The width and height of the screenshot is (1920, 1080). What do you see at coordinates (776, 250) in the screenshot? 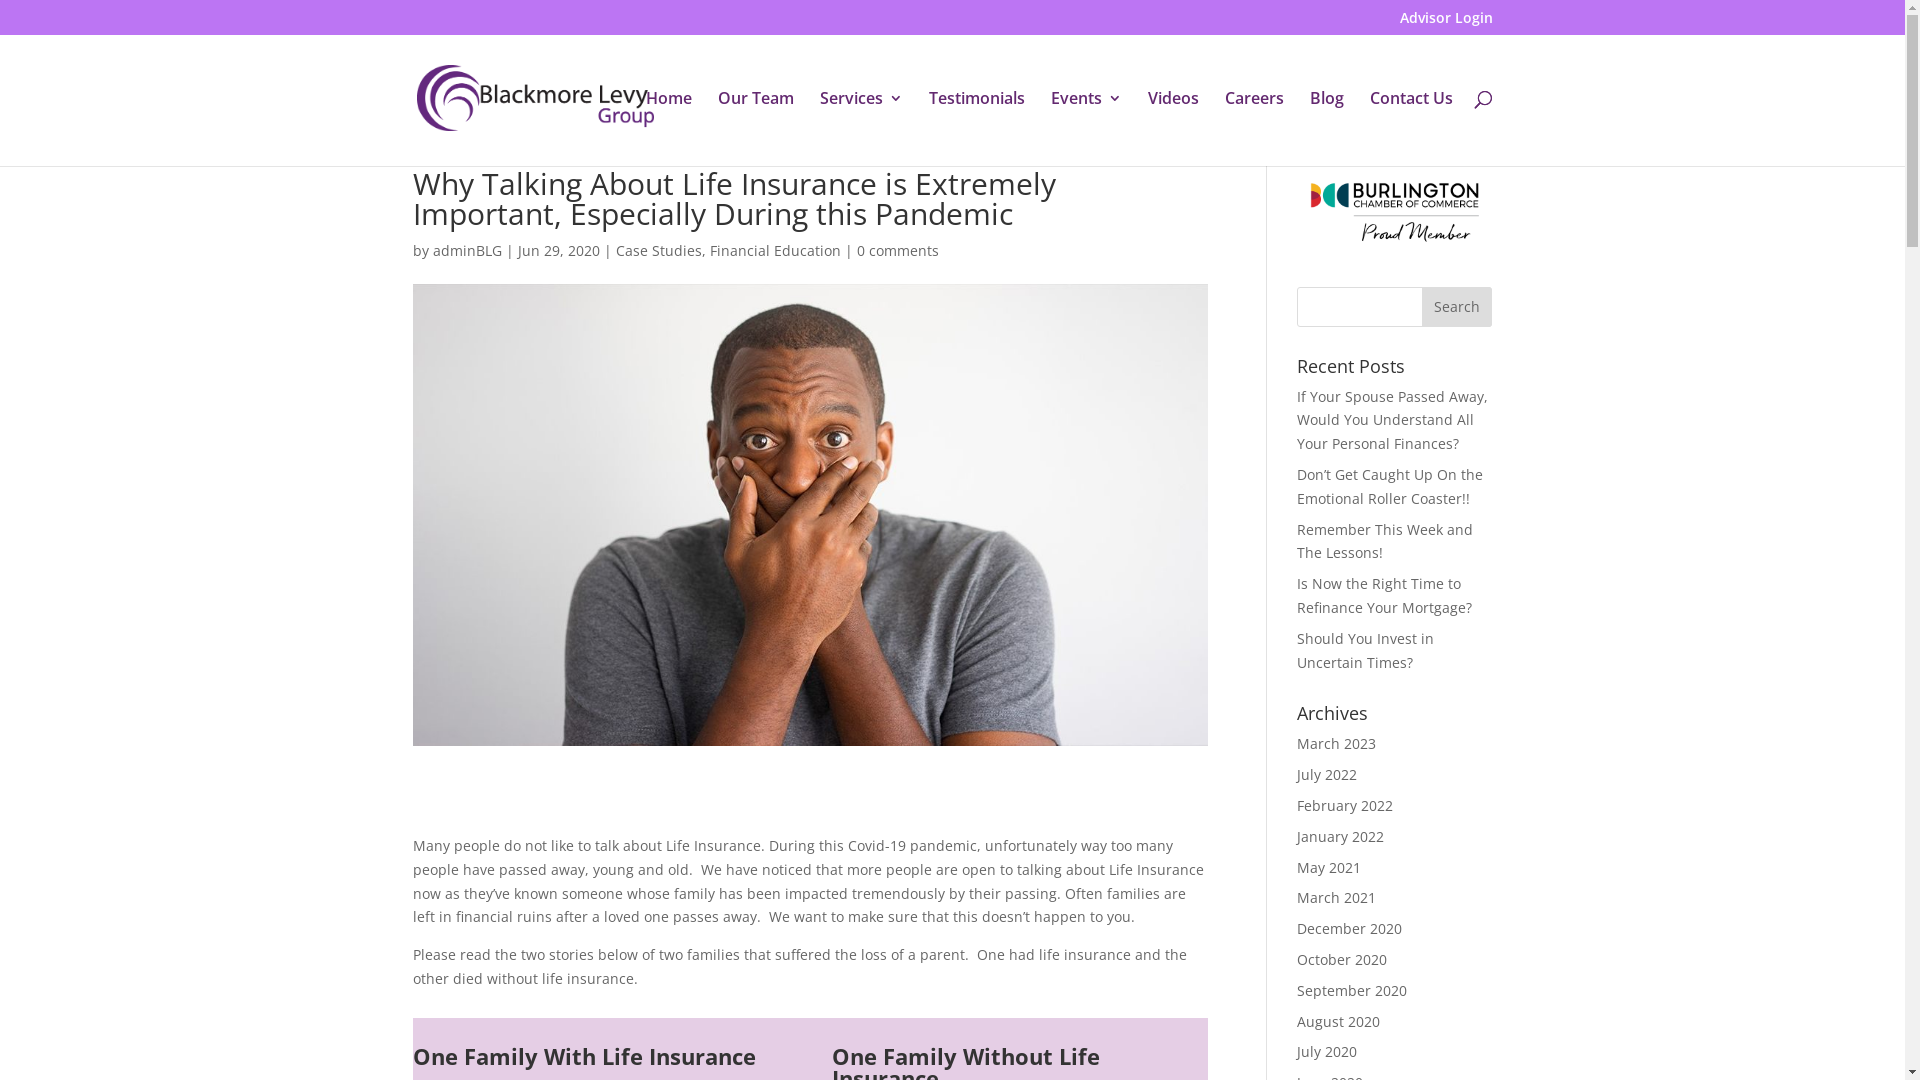
I see `Financial Education` at bounding box center [776, 250].